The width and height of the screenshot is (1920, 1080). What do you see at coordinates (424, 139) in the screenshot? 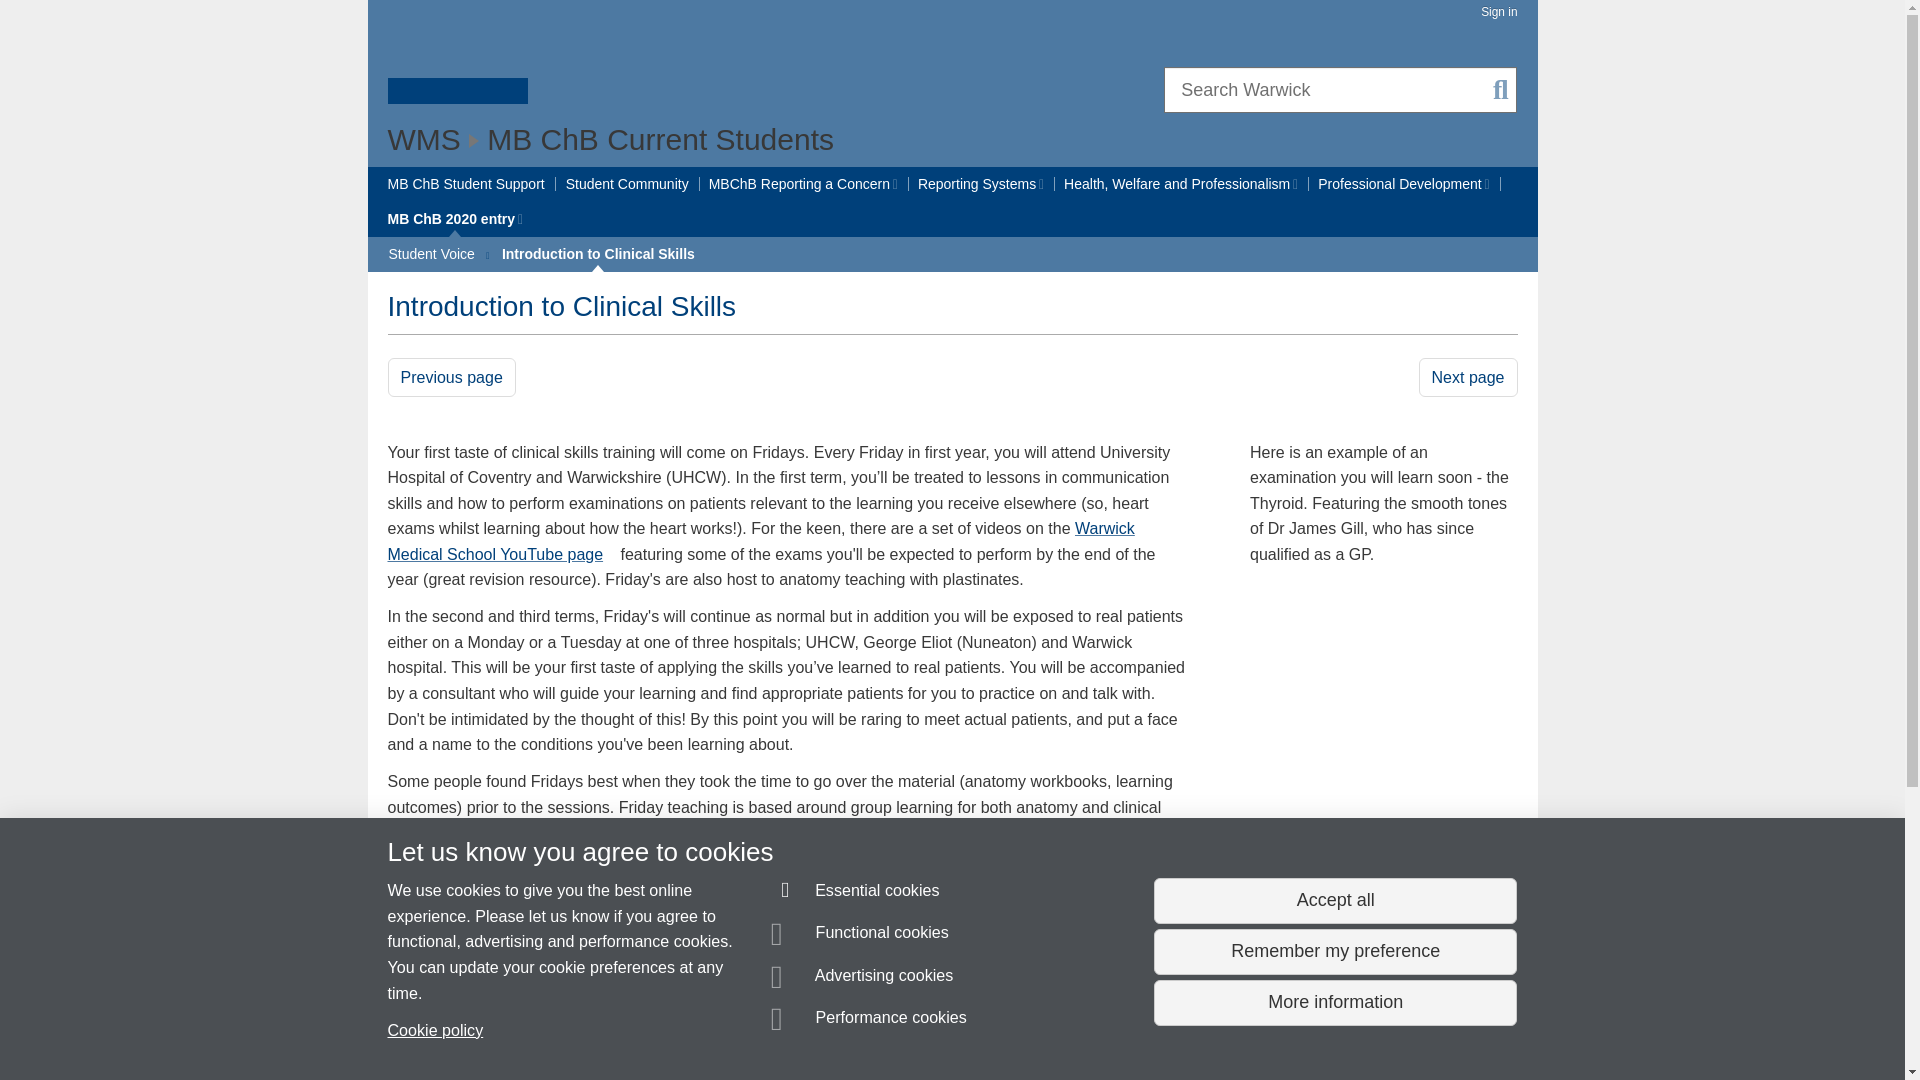
I see `WMS home page` at bounding box center [424, 139].